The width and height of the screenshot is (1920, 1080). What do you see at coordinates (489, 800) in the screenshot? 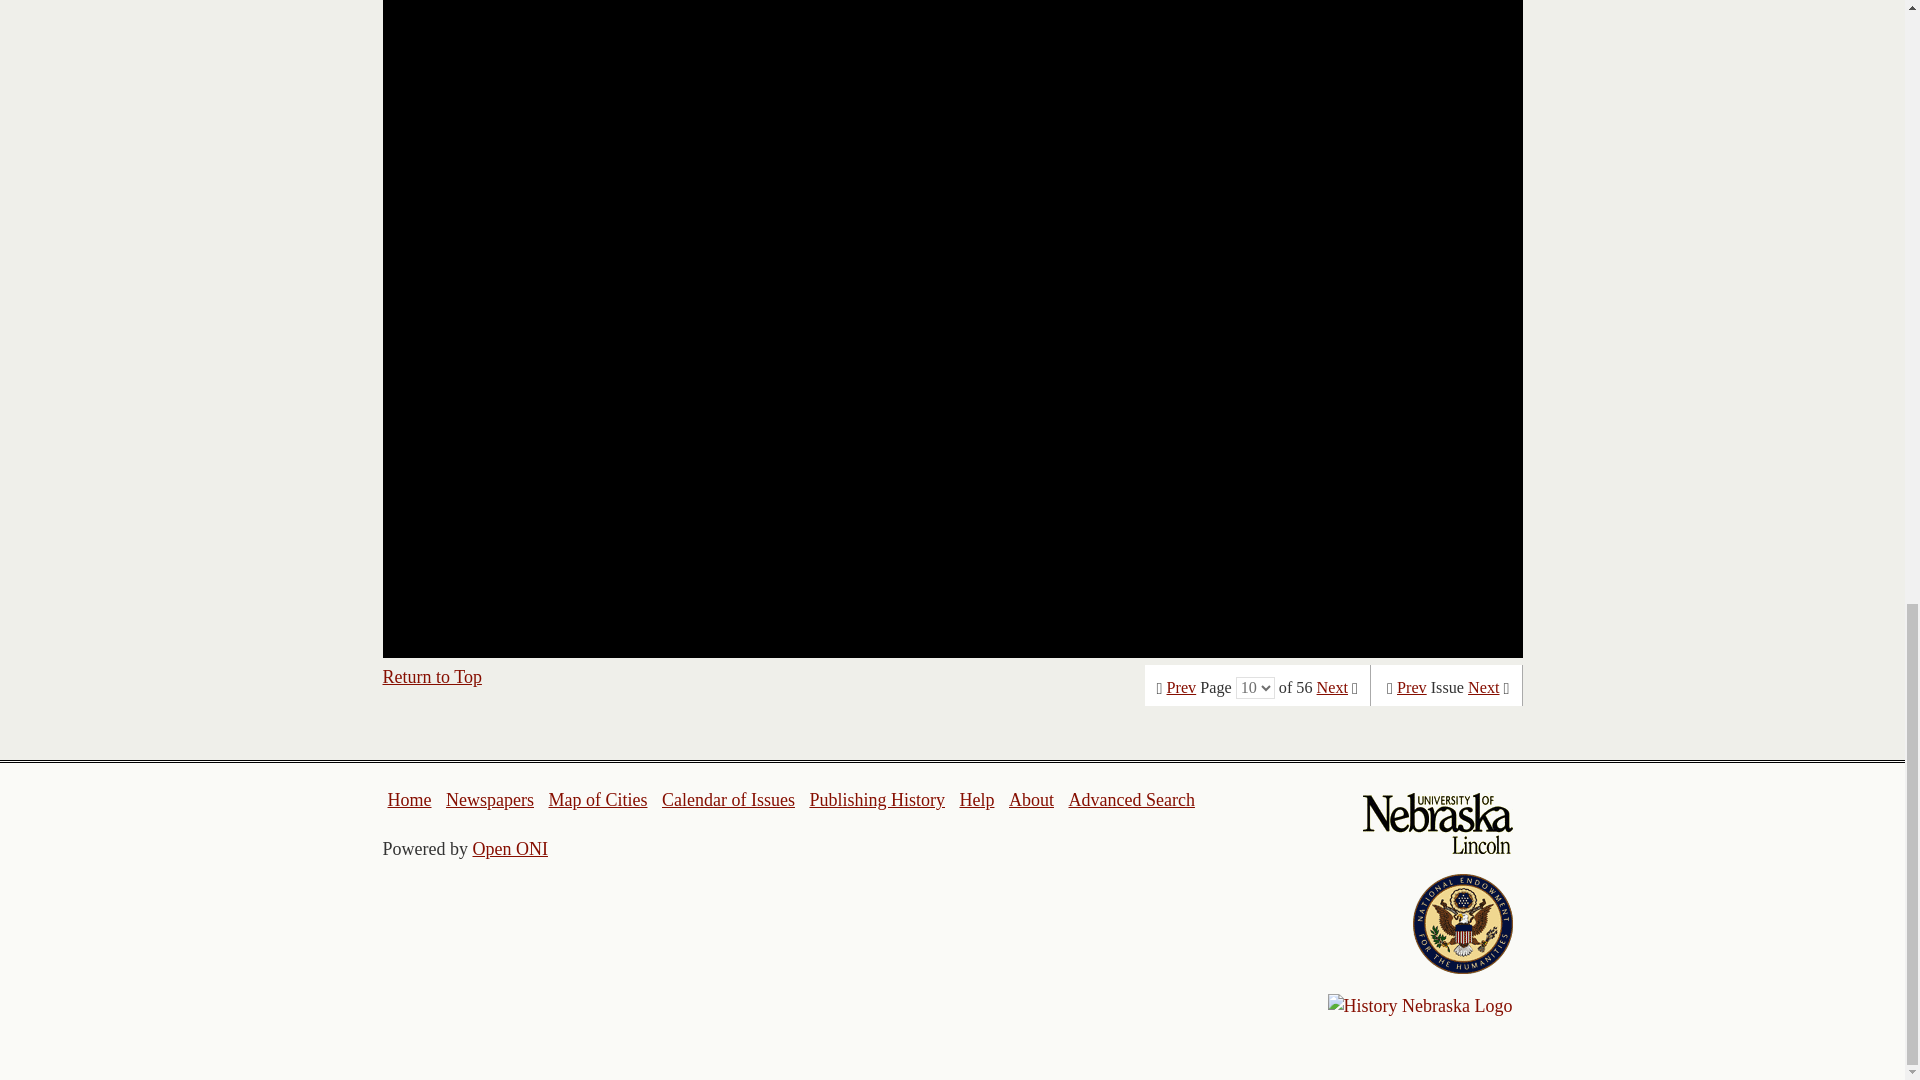
I see `Newspapers` at bounding box center [489, 800].